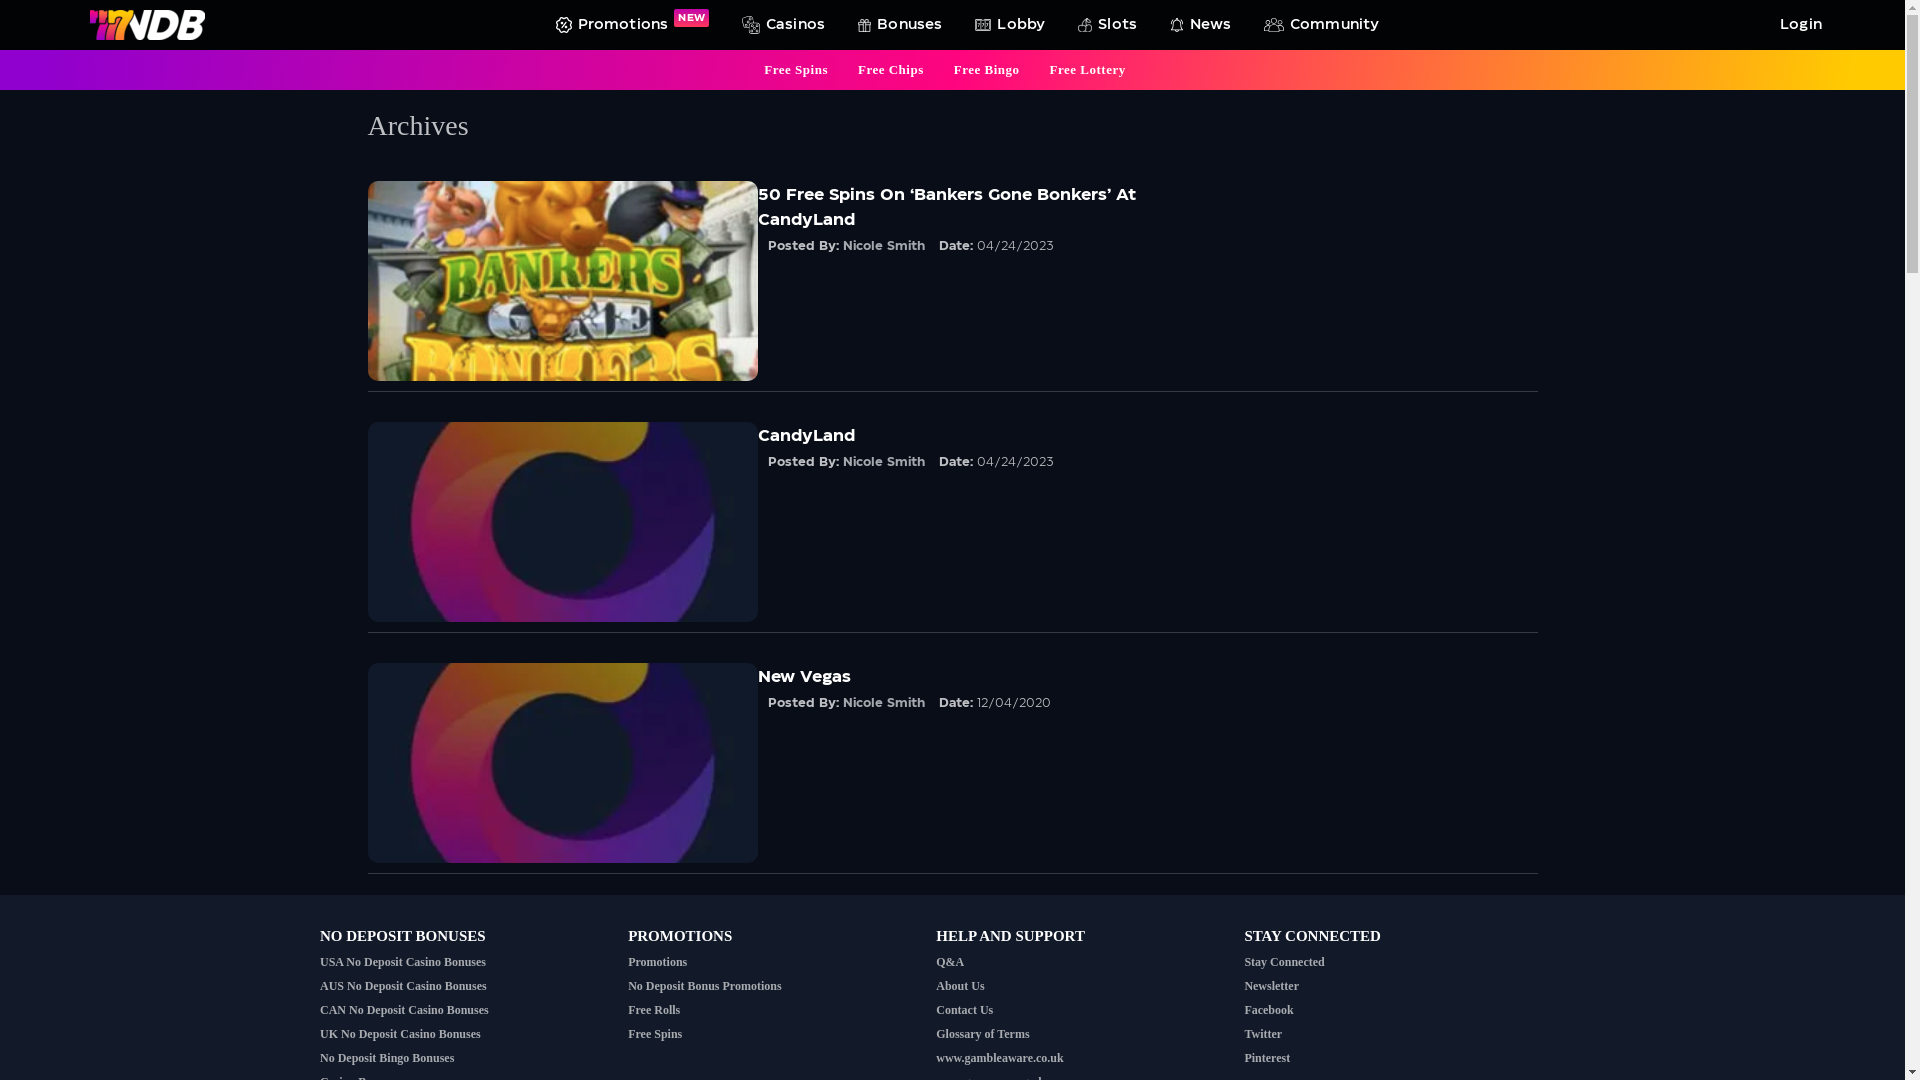  What do you see at coordinates (658, 962) in the screenshot?
I see `Promotions` at bounding box center [658, 962].